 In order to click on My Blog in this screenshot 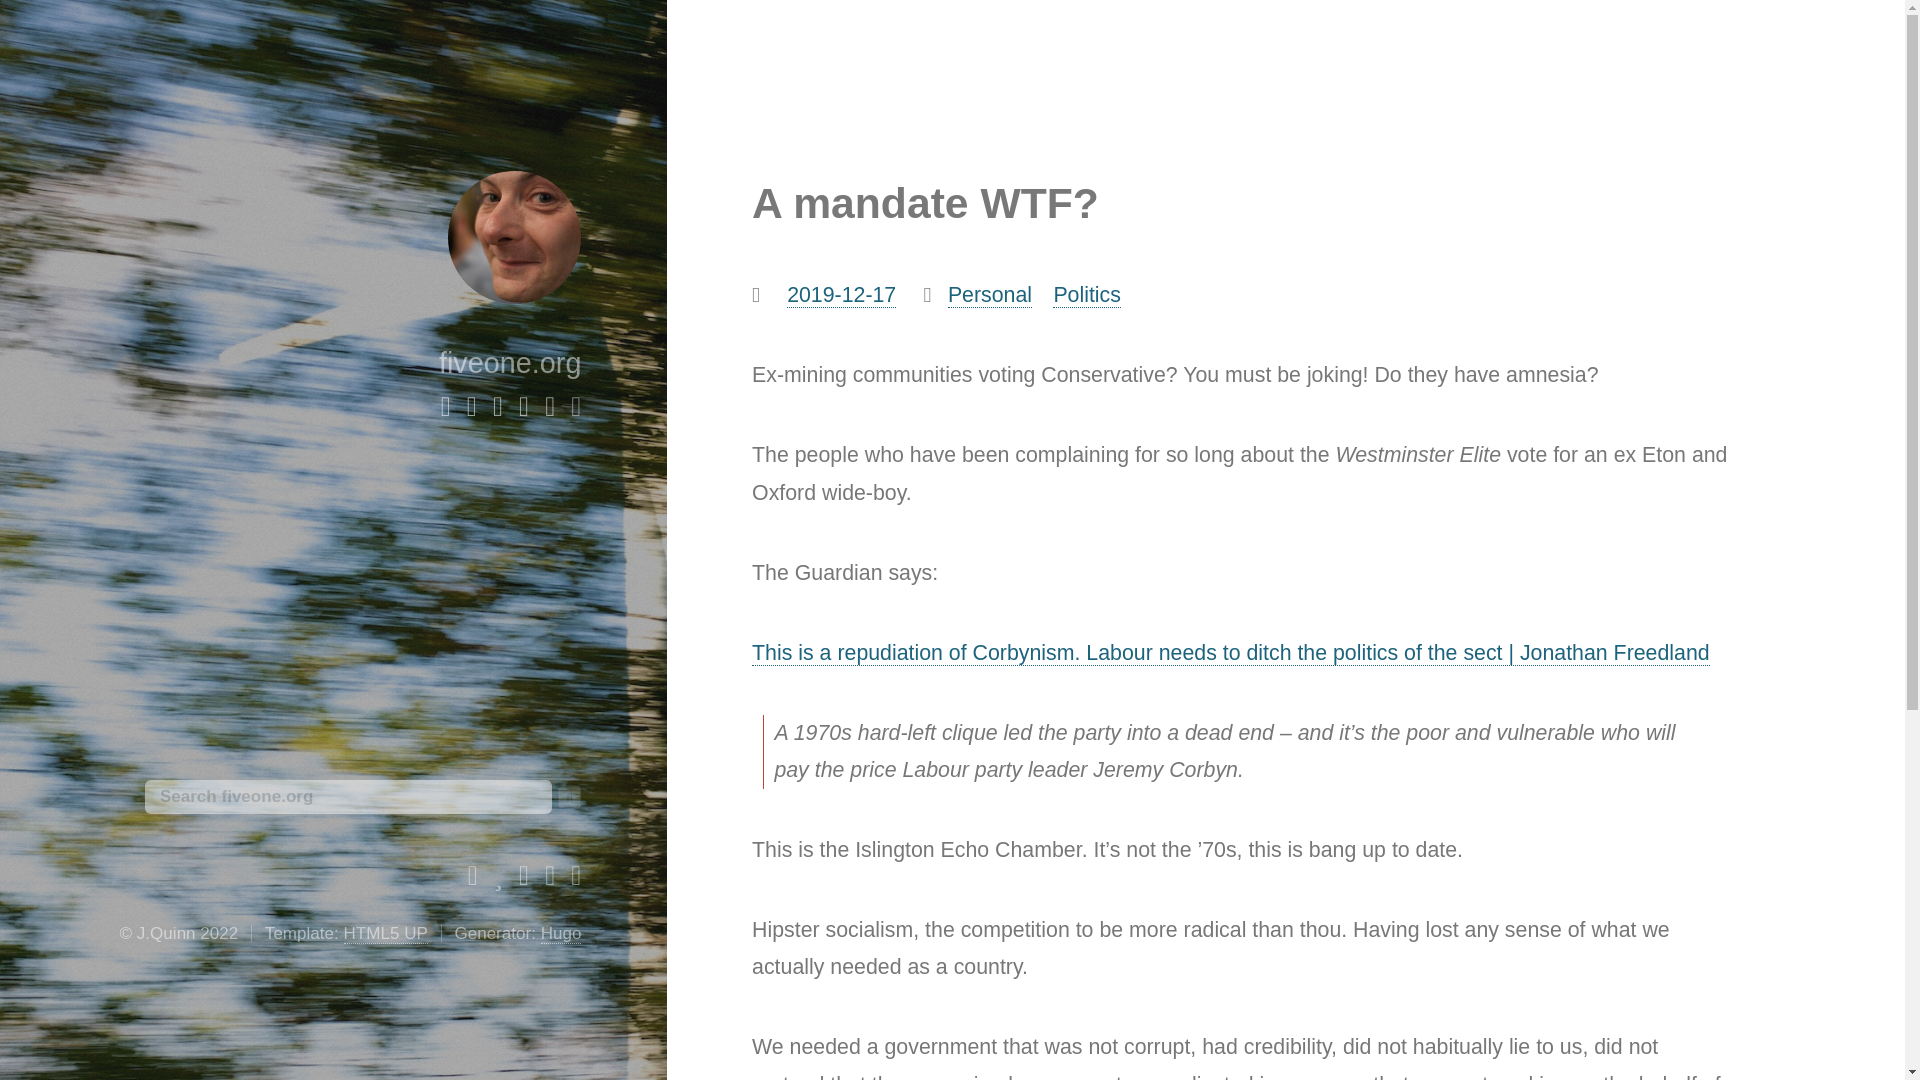, I will do `click(576, 409)`.